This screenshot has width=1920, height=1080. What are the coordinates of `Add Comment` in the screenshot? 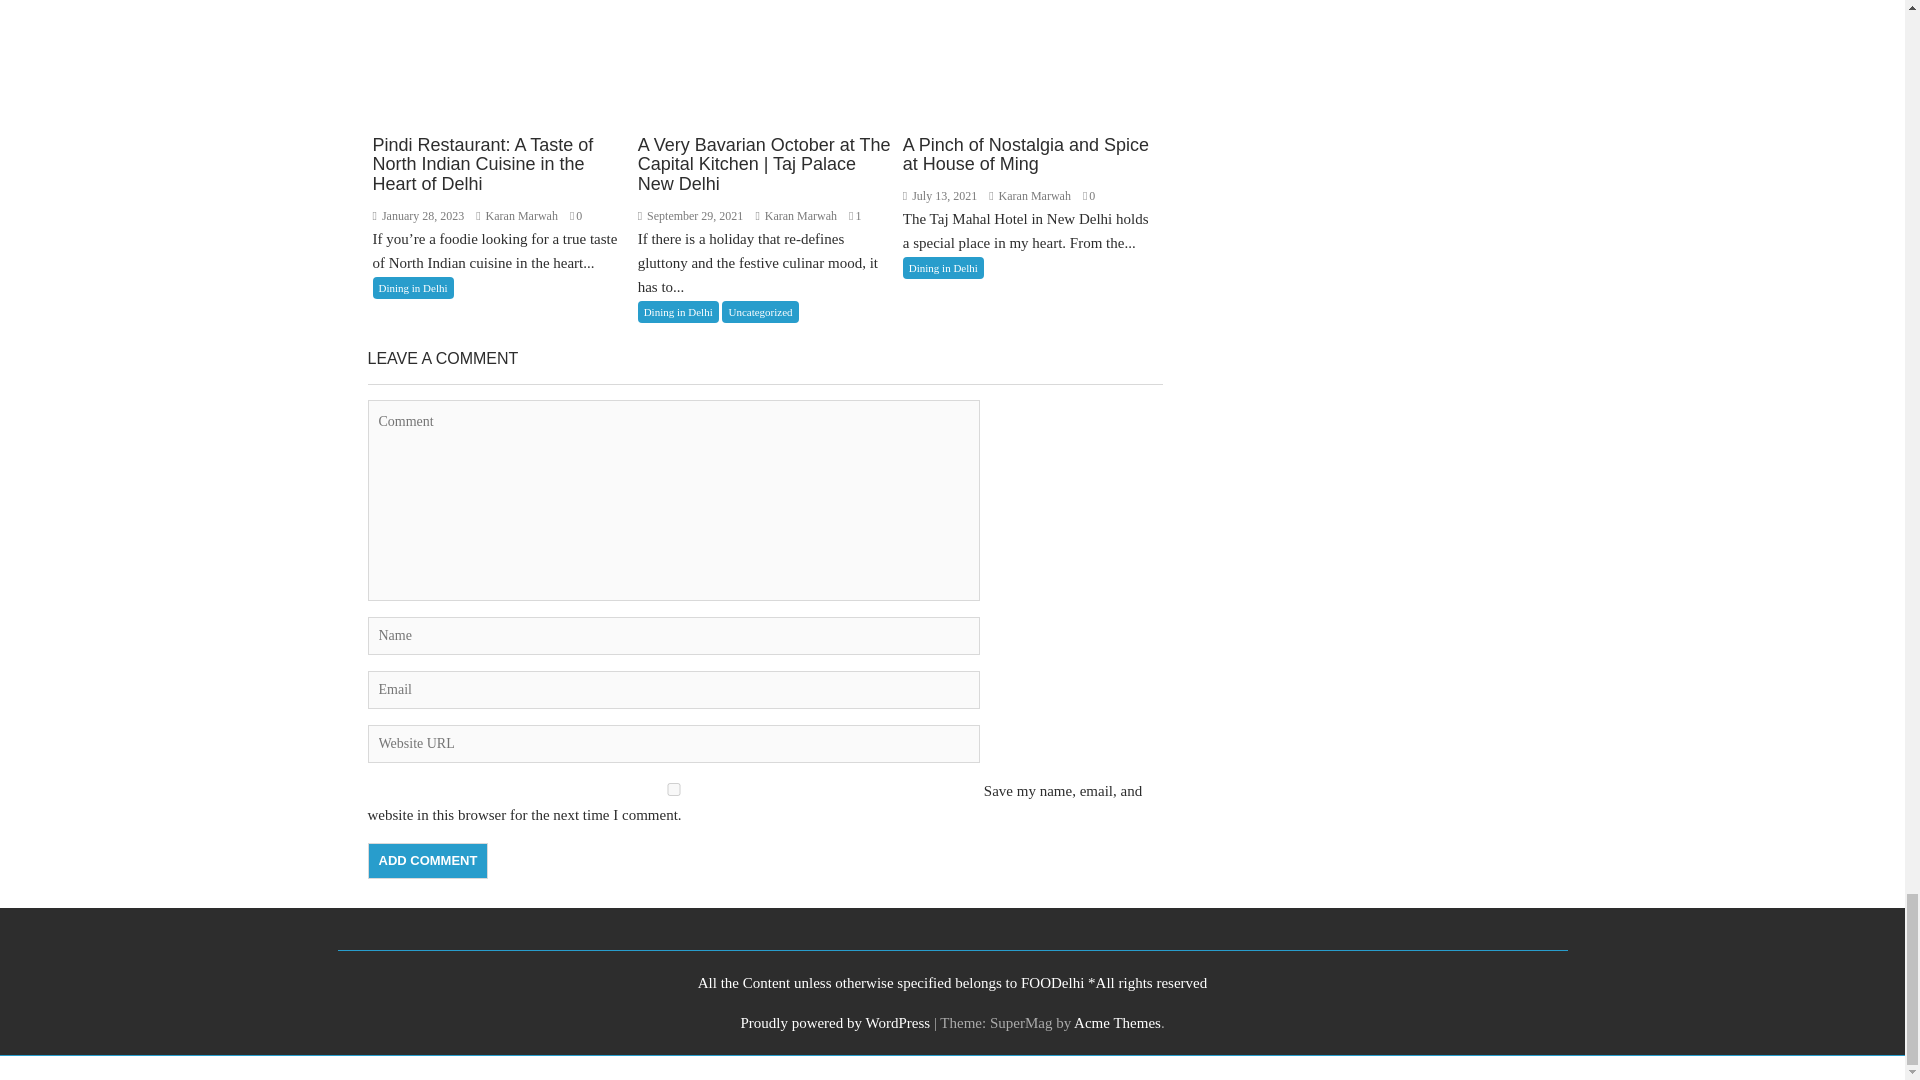 It's located at (428, 861).